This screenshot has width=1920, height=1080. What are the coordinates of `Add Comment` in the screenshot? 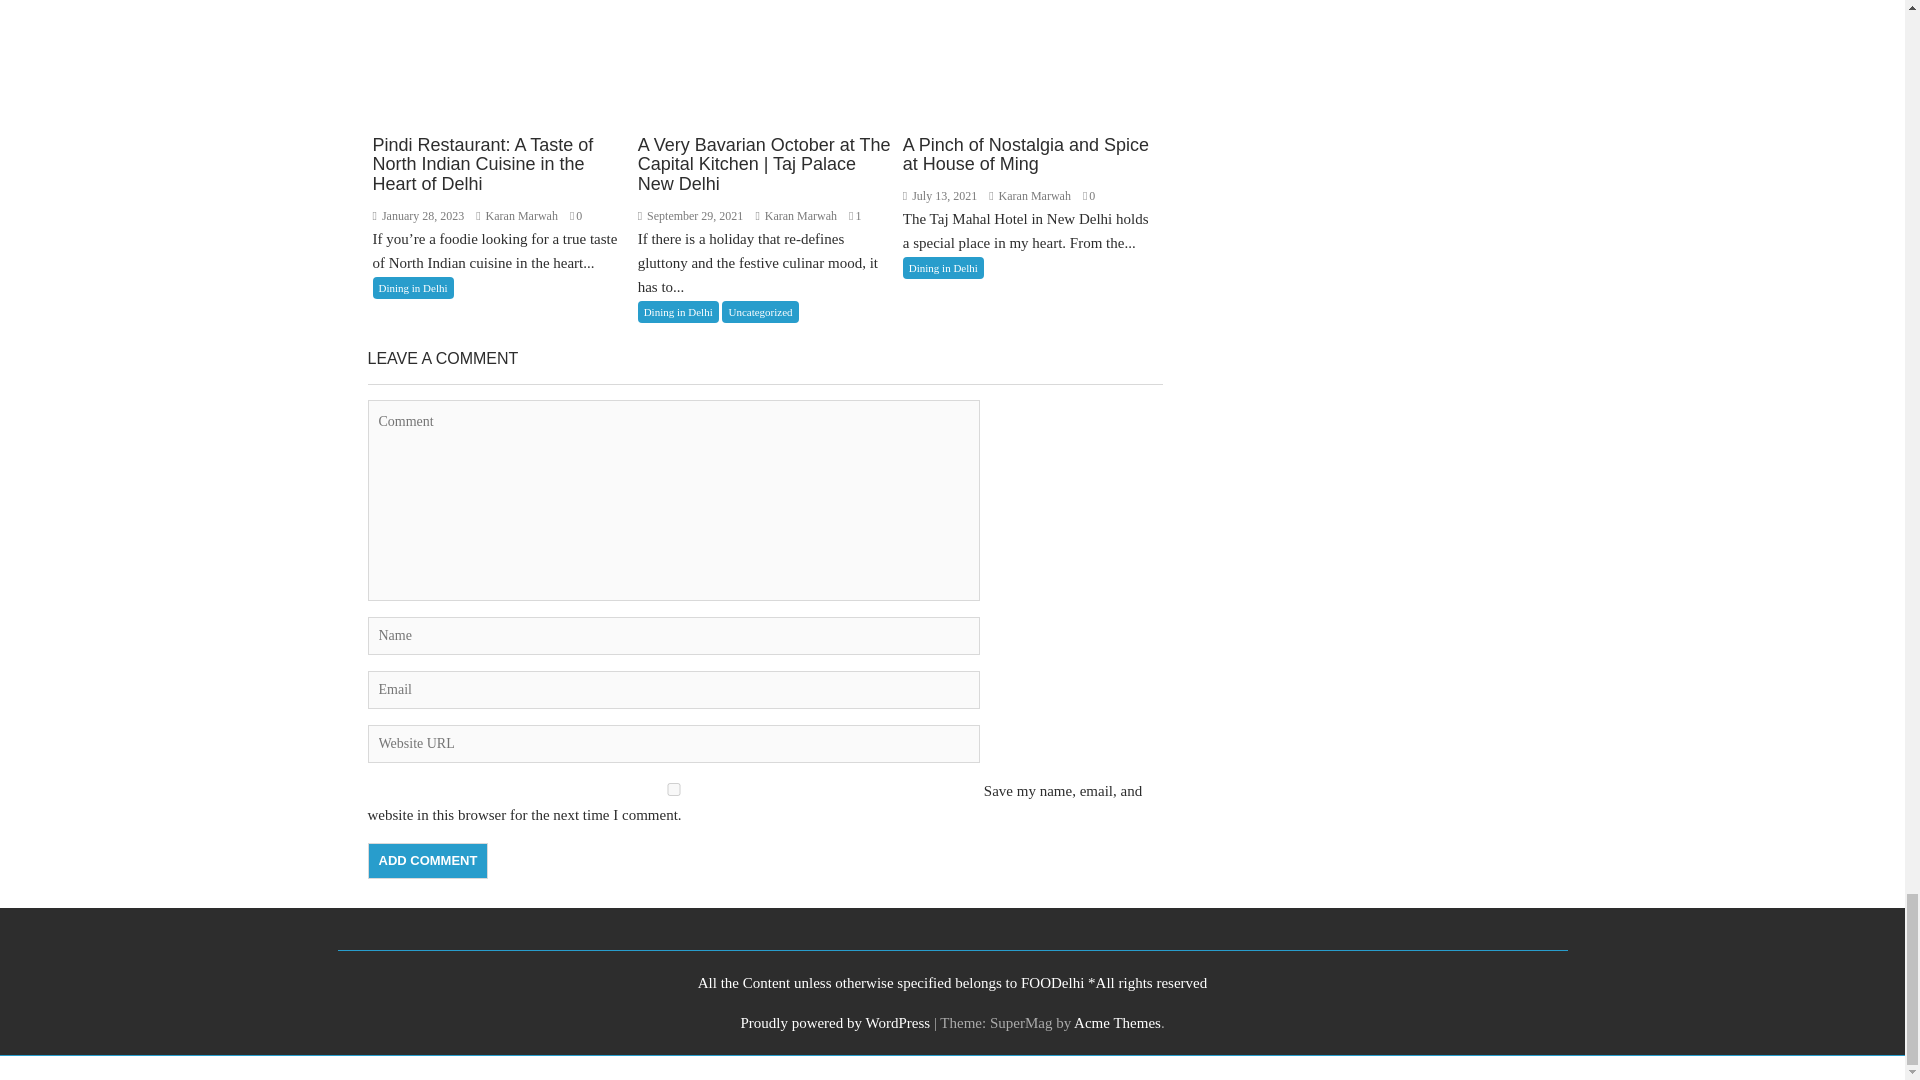 It's located at (428, 861).